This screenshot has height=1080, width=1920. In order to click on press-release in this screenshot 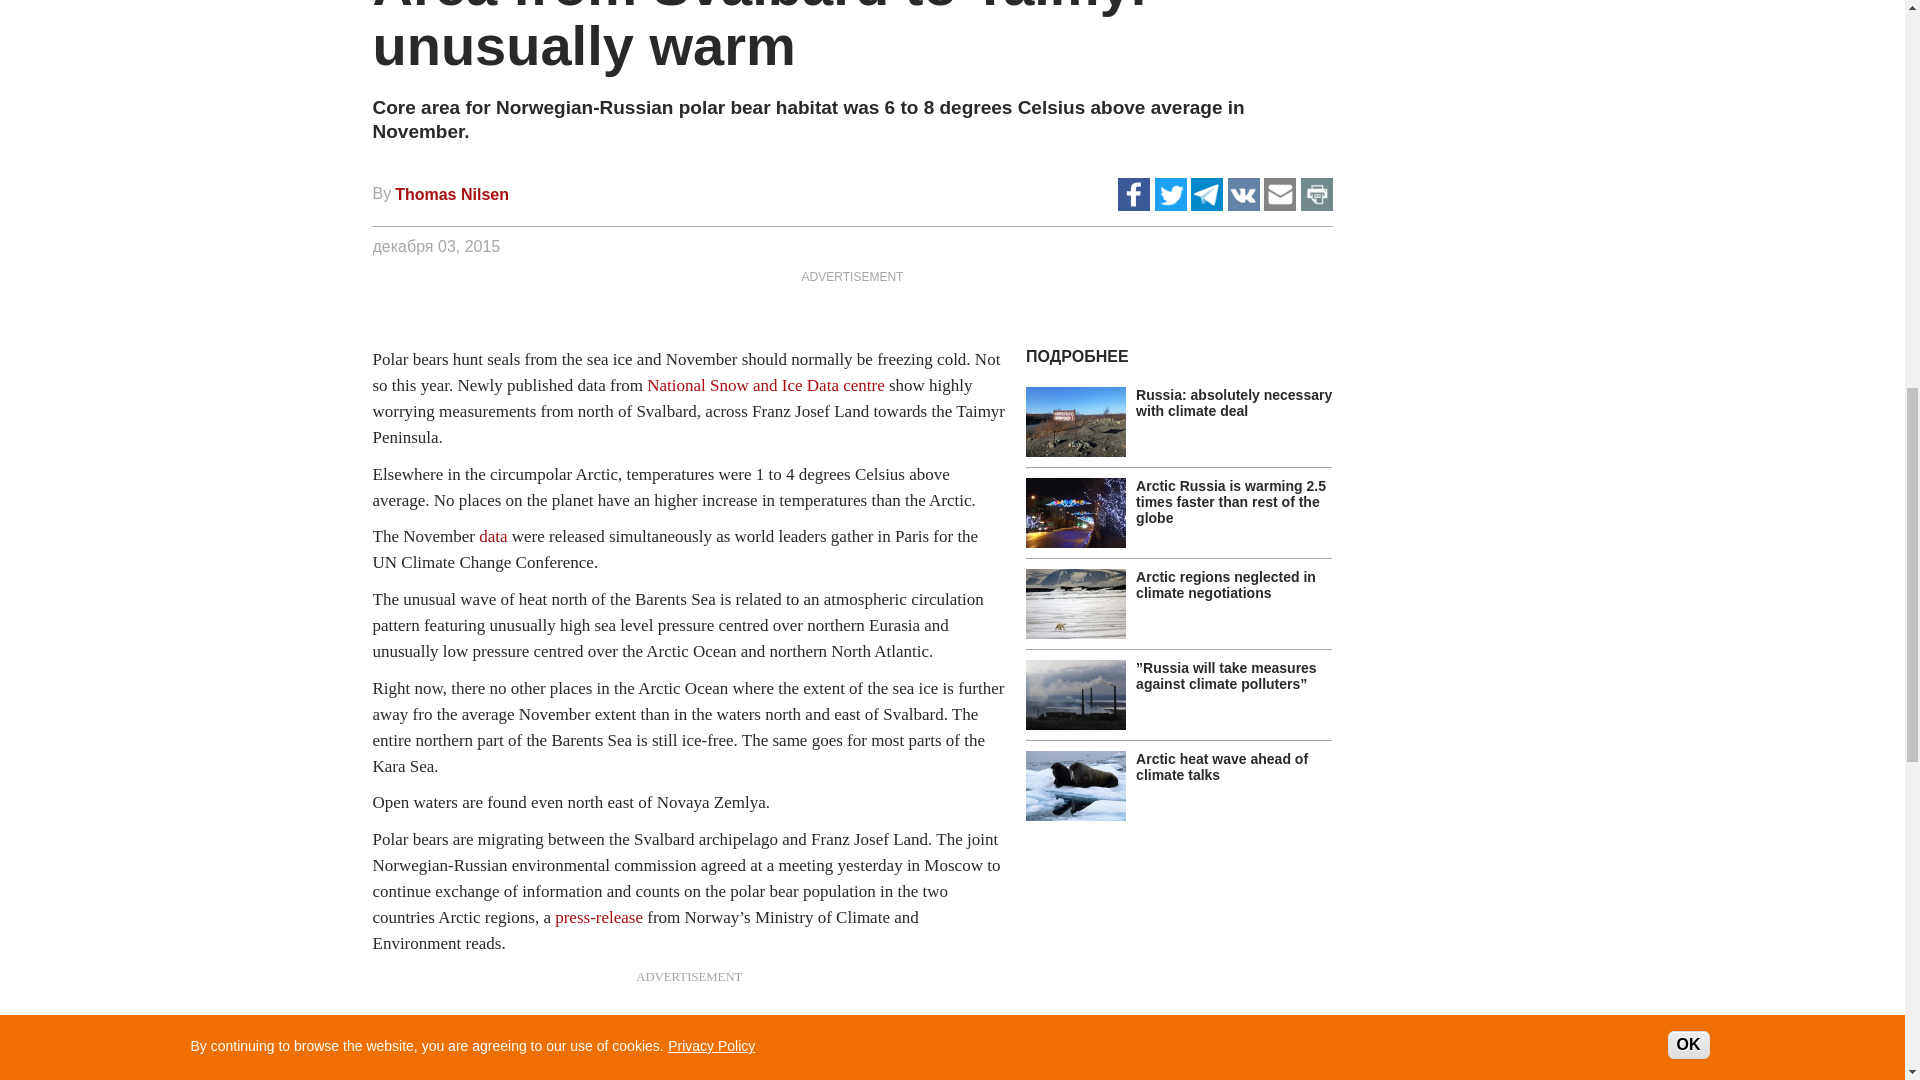, I will do `click(598, 917)`.